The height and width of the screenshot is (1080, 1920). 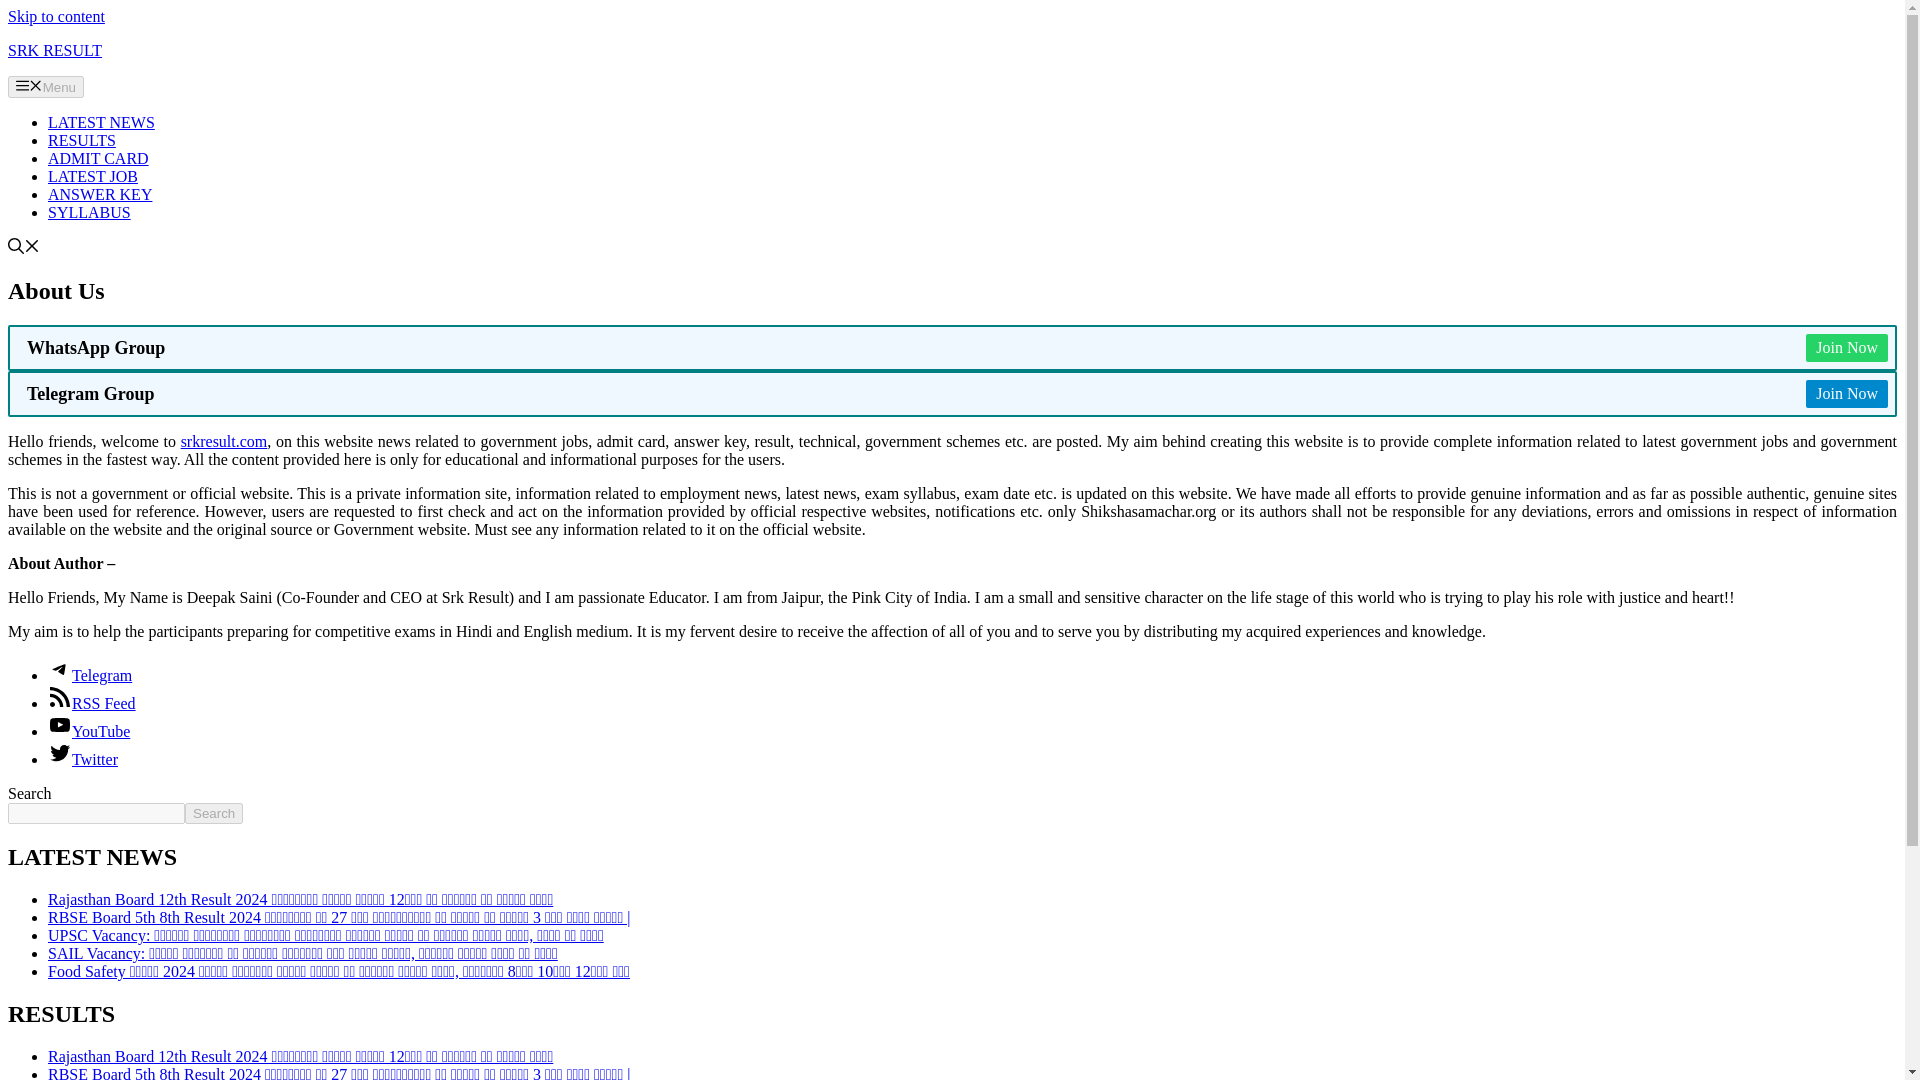 I want to click on Skip to content, so click(x=56, y=16).